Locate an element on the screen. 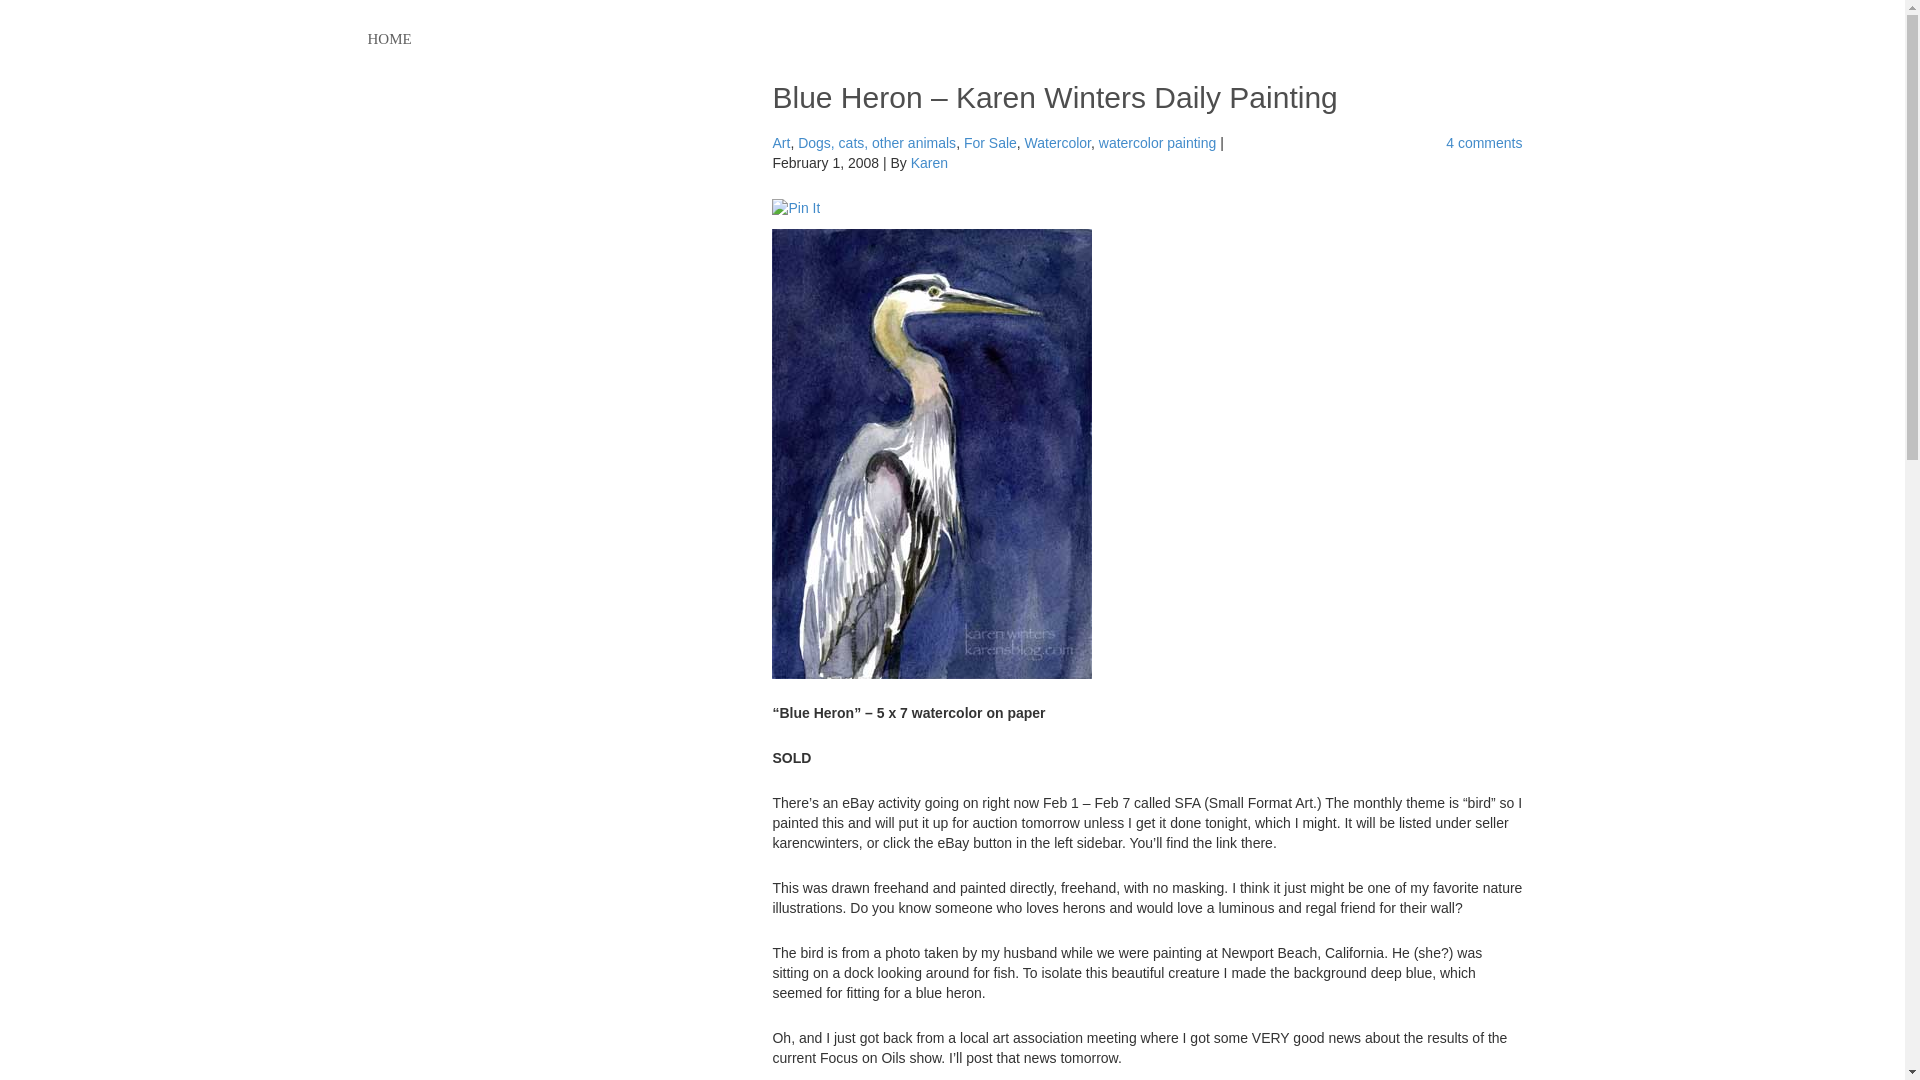 The image size is (1920, 1080). HOME is located at coordinates (390, 40).